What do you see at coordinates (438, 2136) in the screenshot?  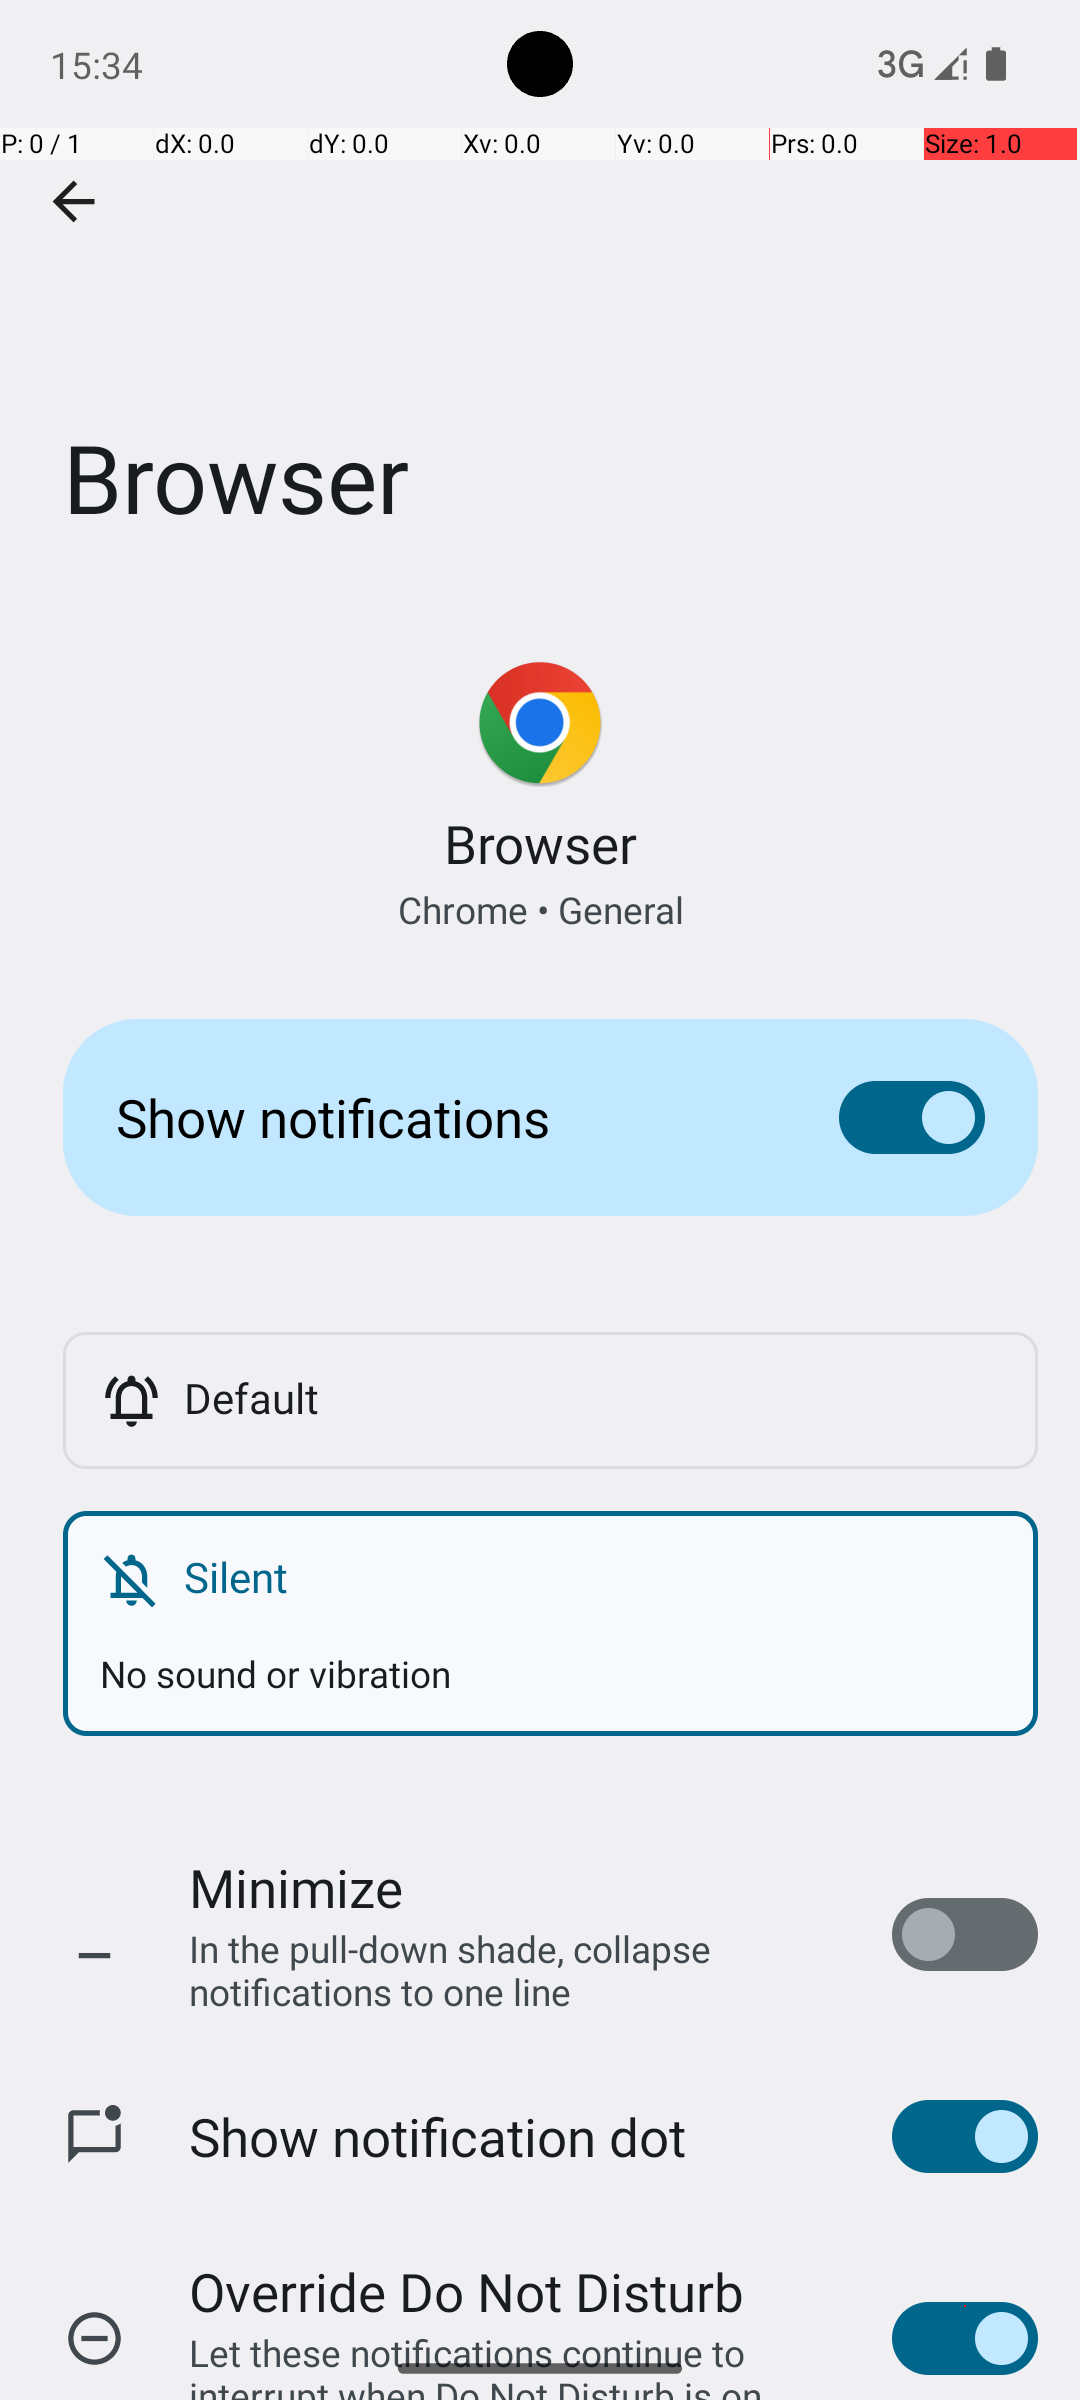 I see `Show notification dot` at bounding box center [438, 2136].